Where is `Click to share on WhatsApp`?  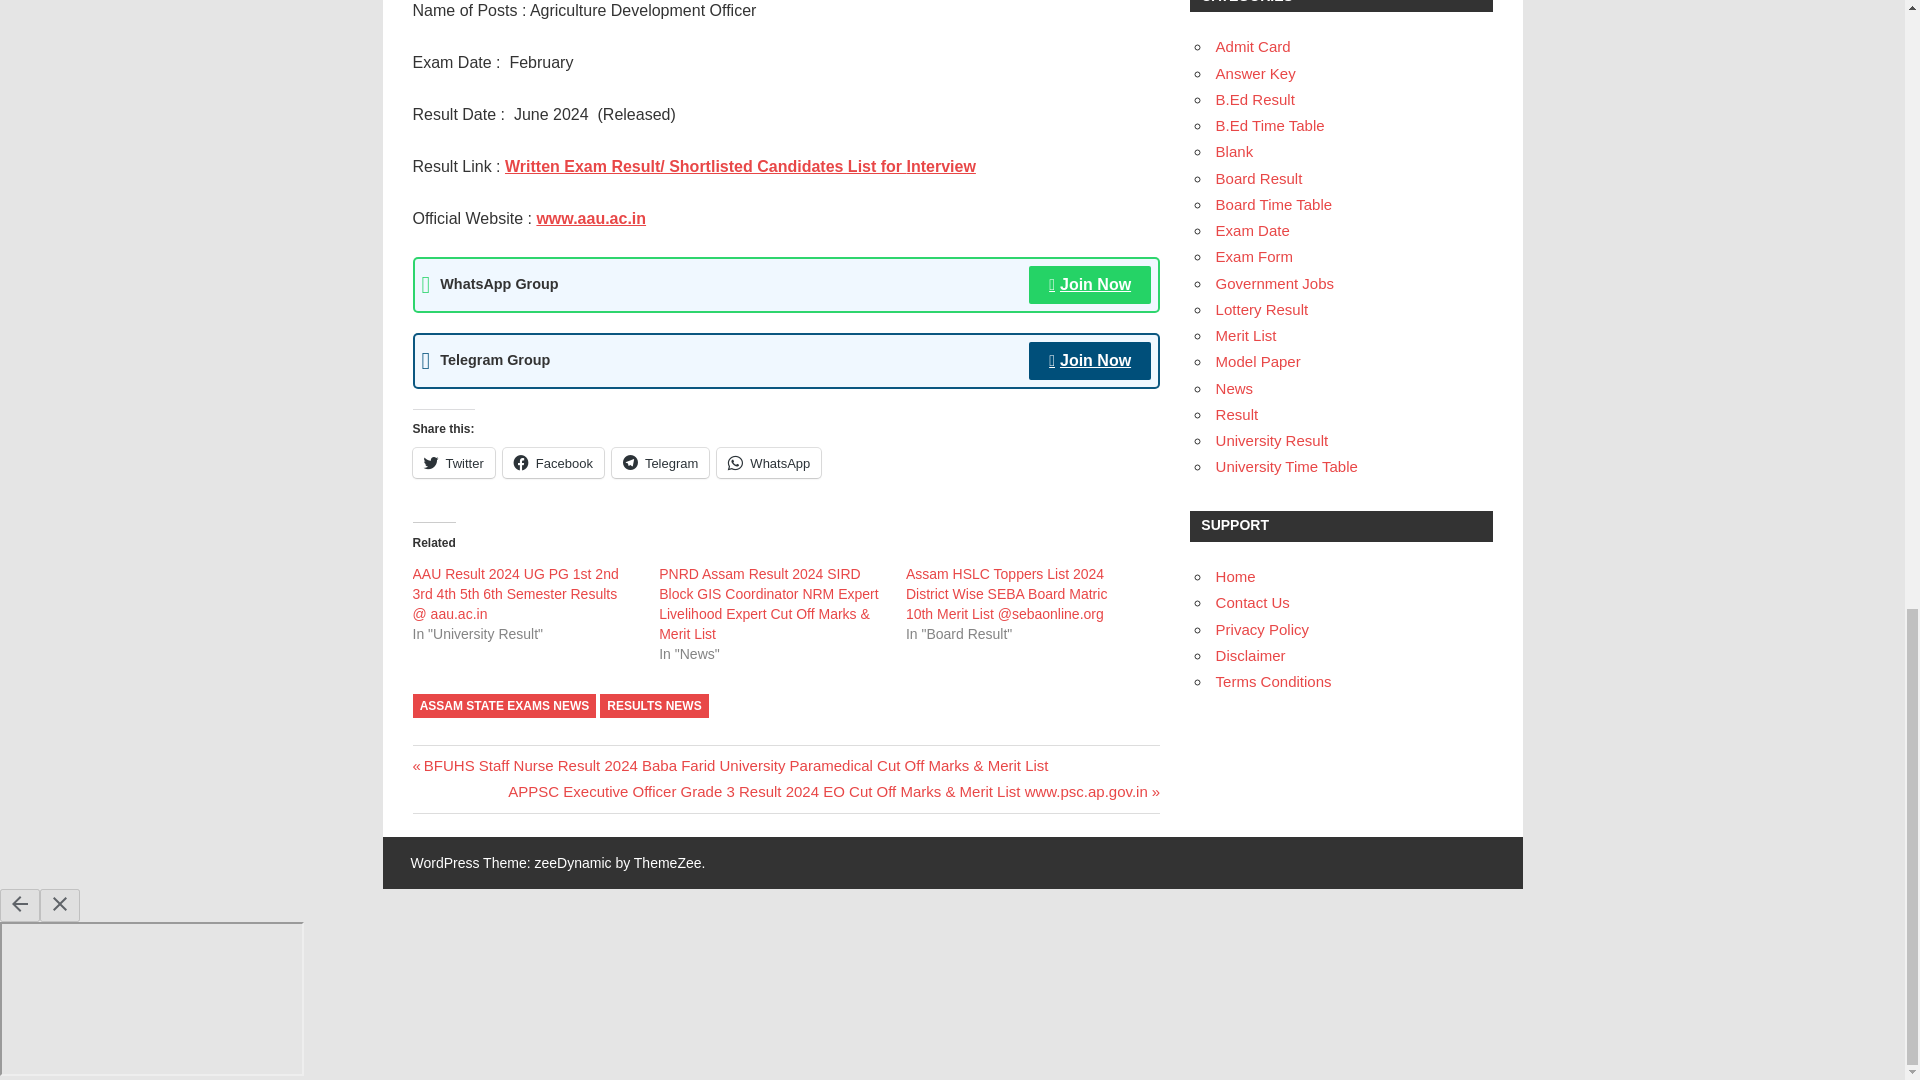
Click to share on WhatsApp is located at coordinates (768, 463).